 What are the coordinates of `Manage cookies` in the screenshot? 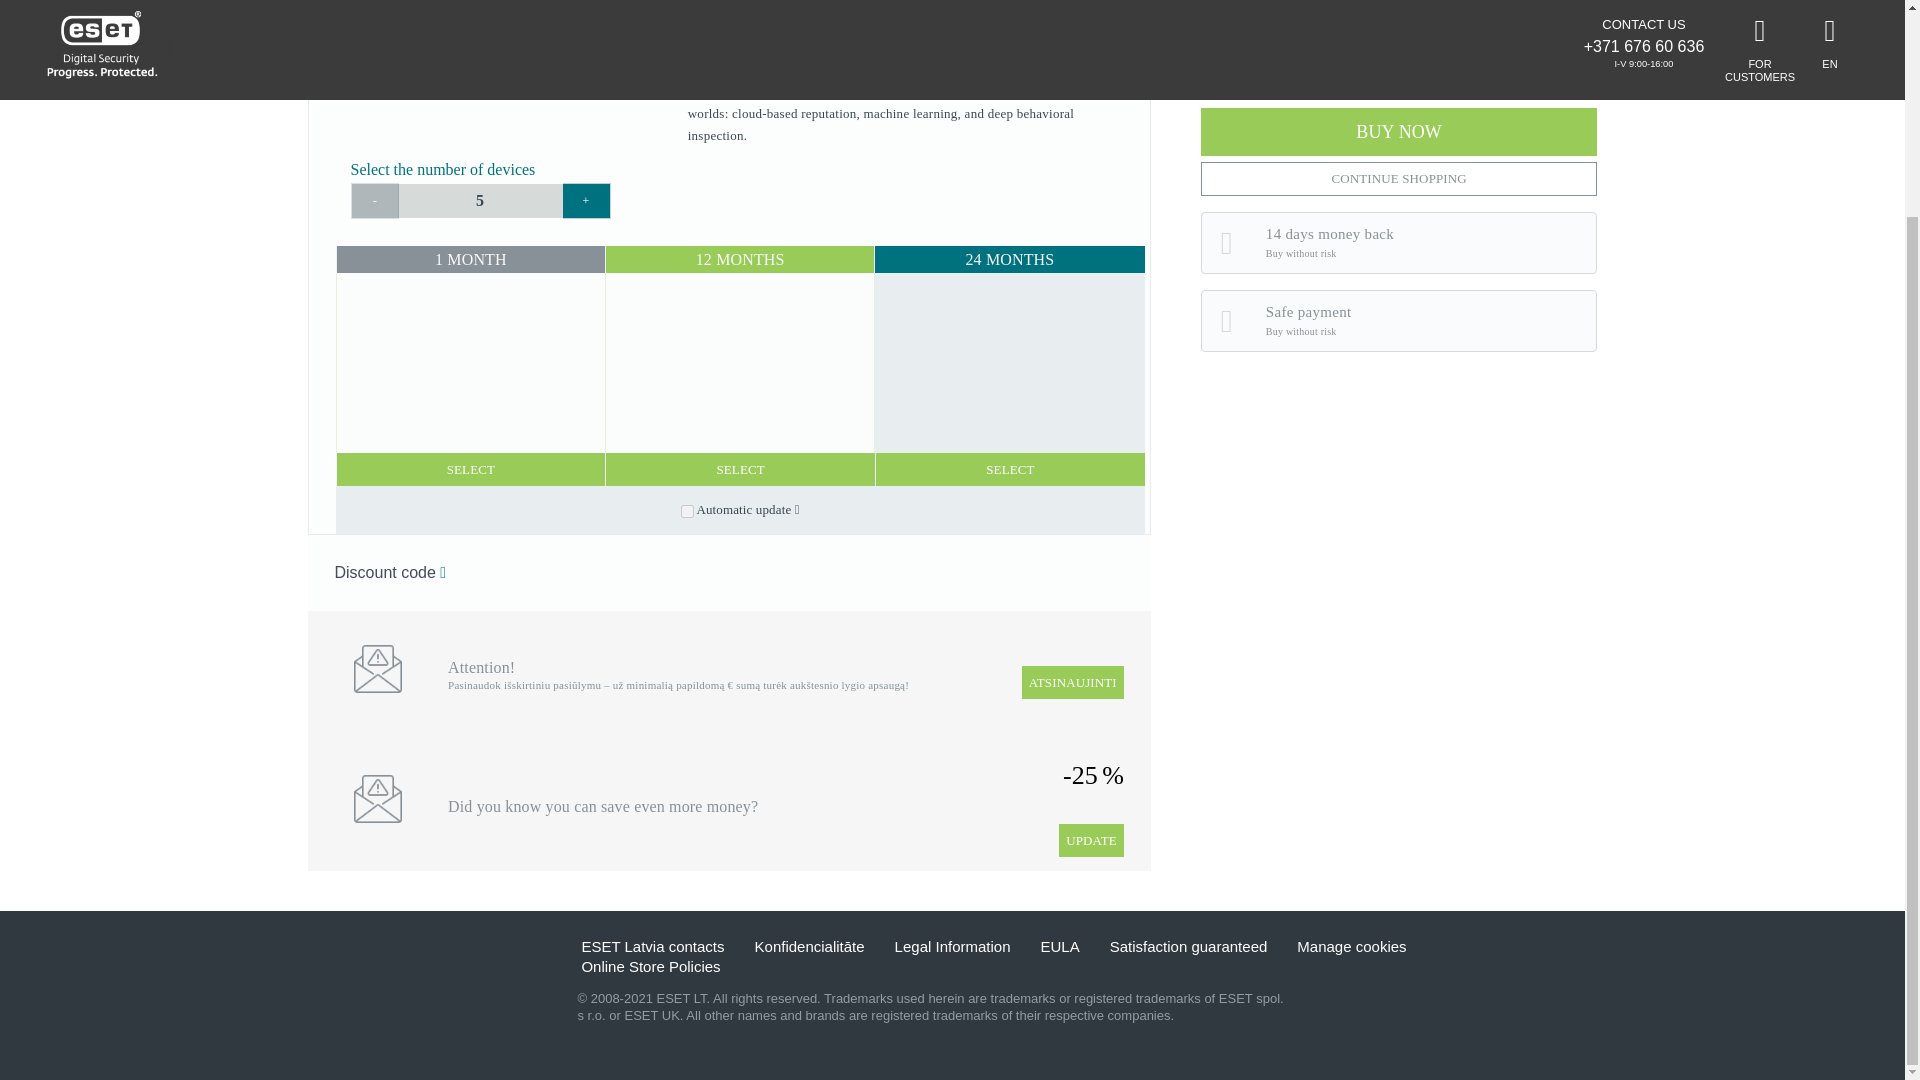 It's located at (1351, 946).